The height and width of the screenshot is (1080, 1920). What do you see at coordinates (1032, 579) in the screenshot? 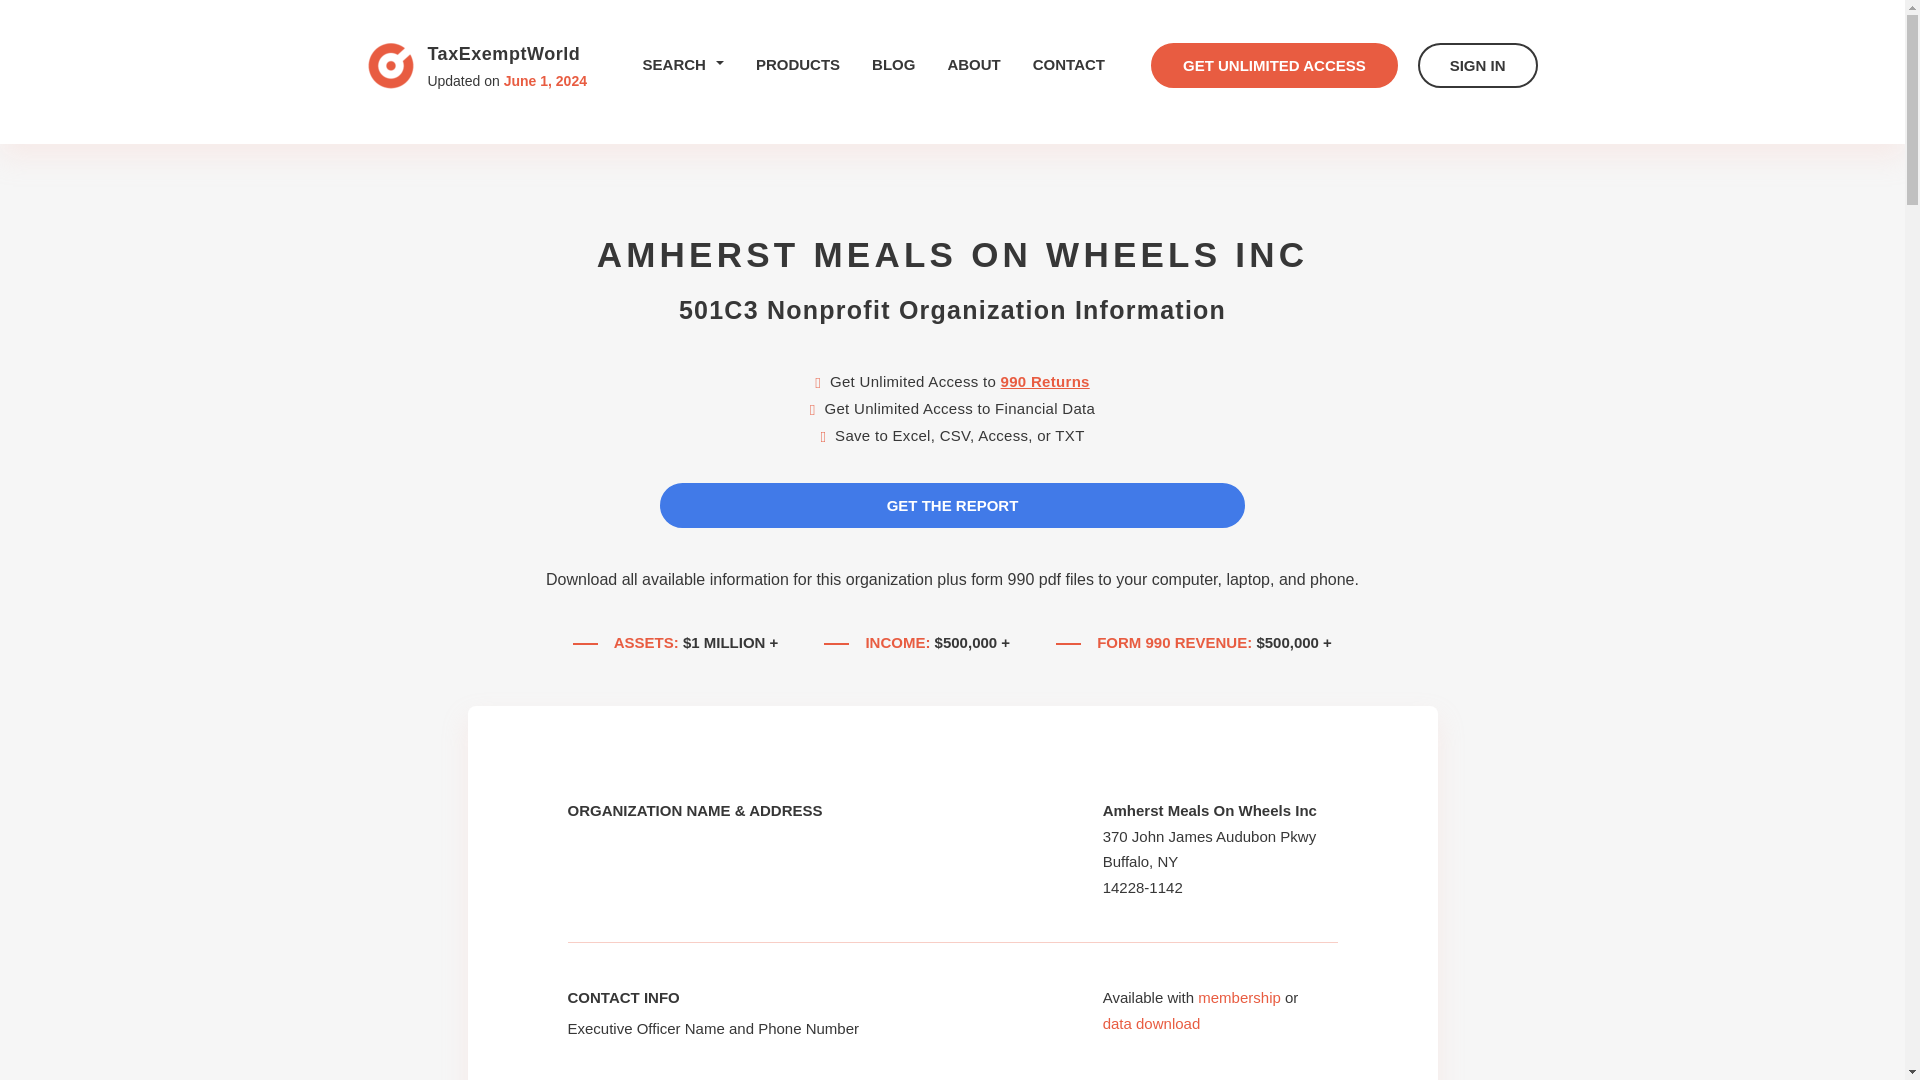
I see `form 990 pdf files` at bounding box center [1032, 579].